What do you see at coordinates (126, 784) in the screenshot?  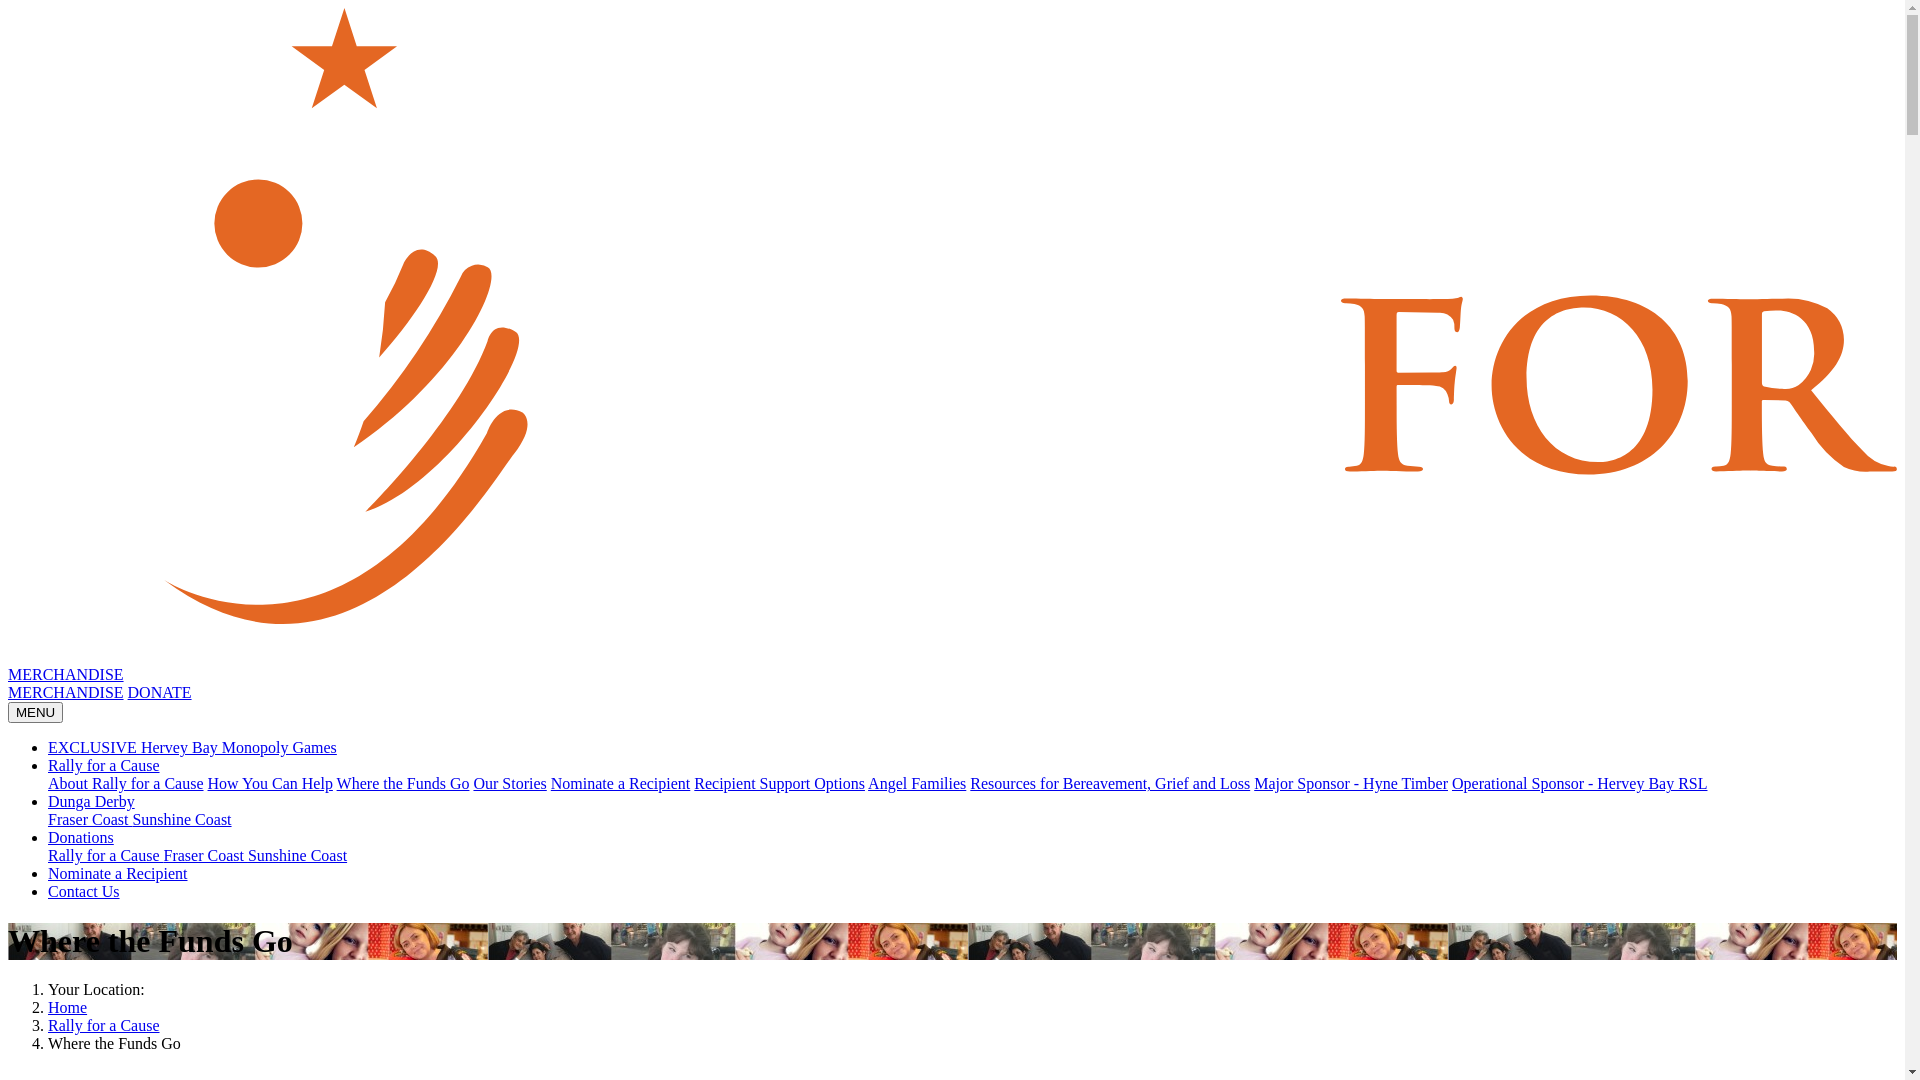 I see `About Rally for a Cause` at bounding box center [126, 784].